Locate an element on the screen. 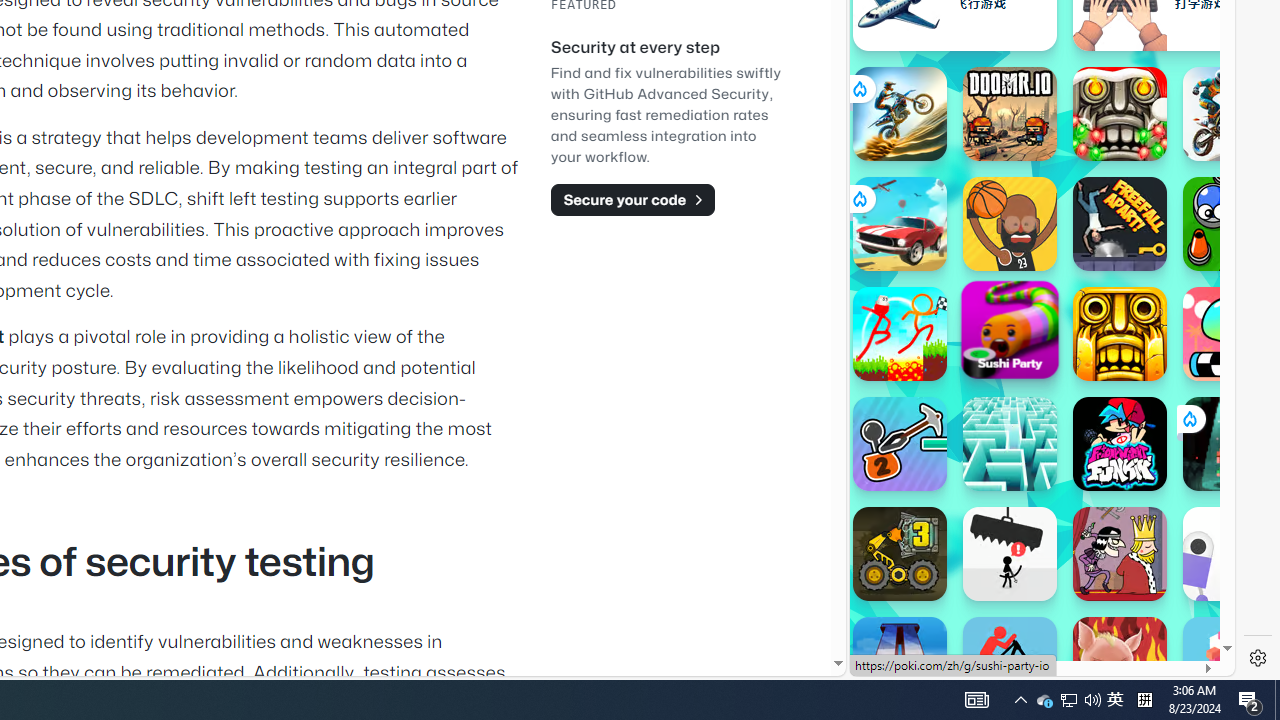 This screenshot has width=1280, height=720. Odd Bot Out is located at coordinates (1230, 554).